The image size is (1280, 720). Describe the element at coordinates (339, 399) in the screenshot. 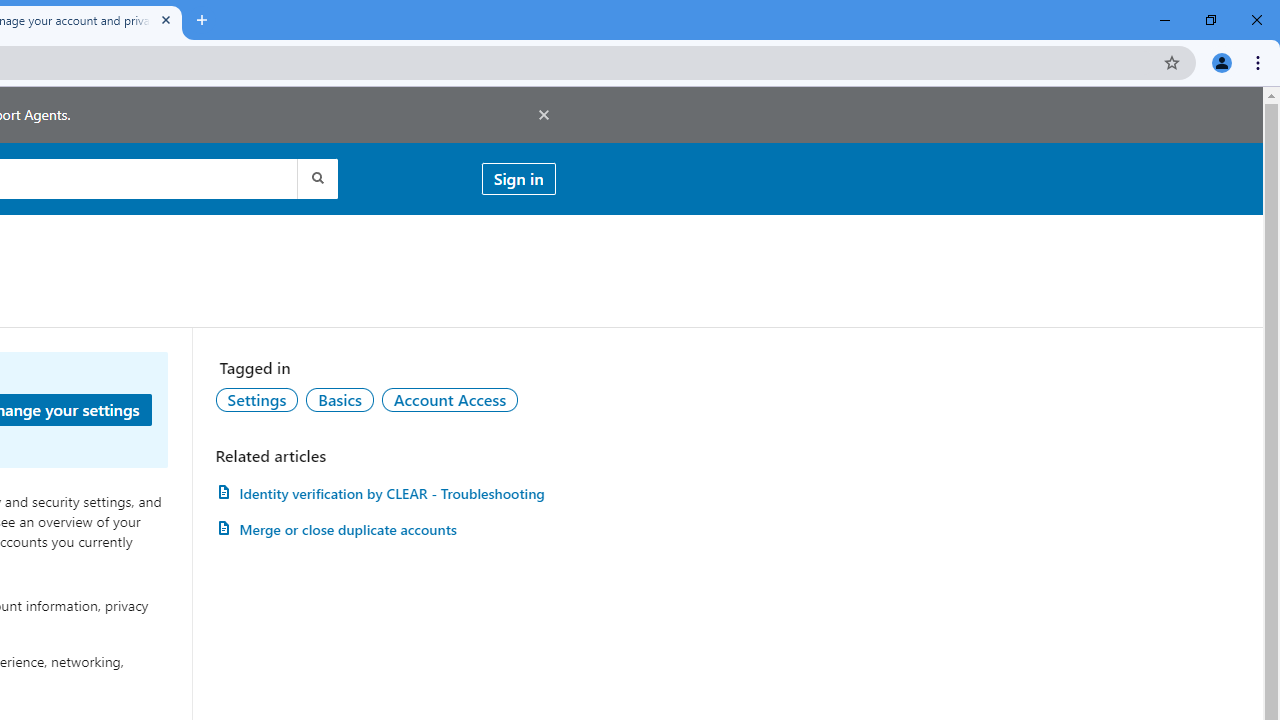

I see `Basics` at that location.